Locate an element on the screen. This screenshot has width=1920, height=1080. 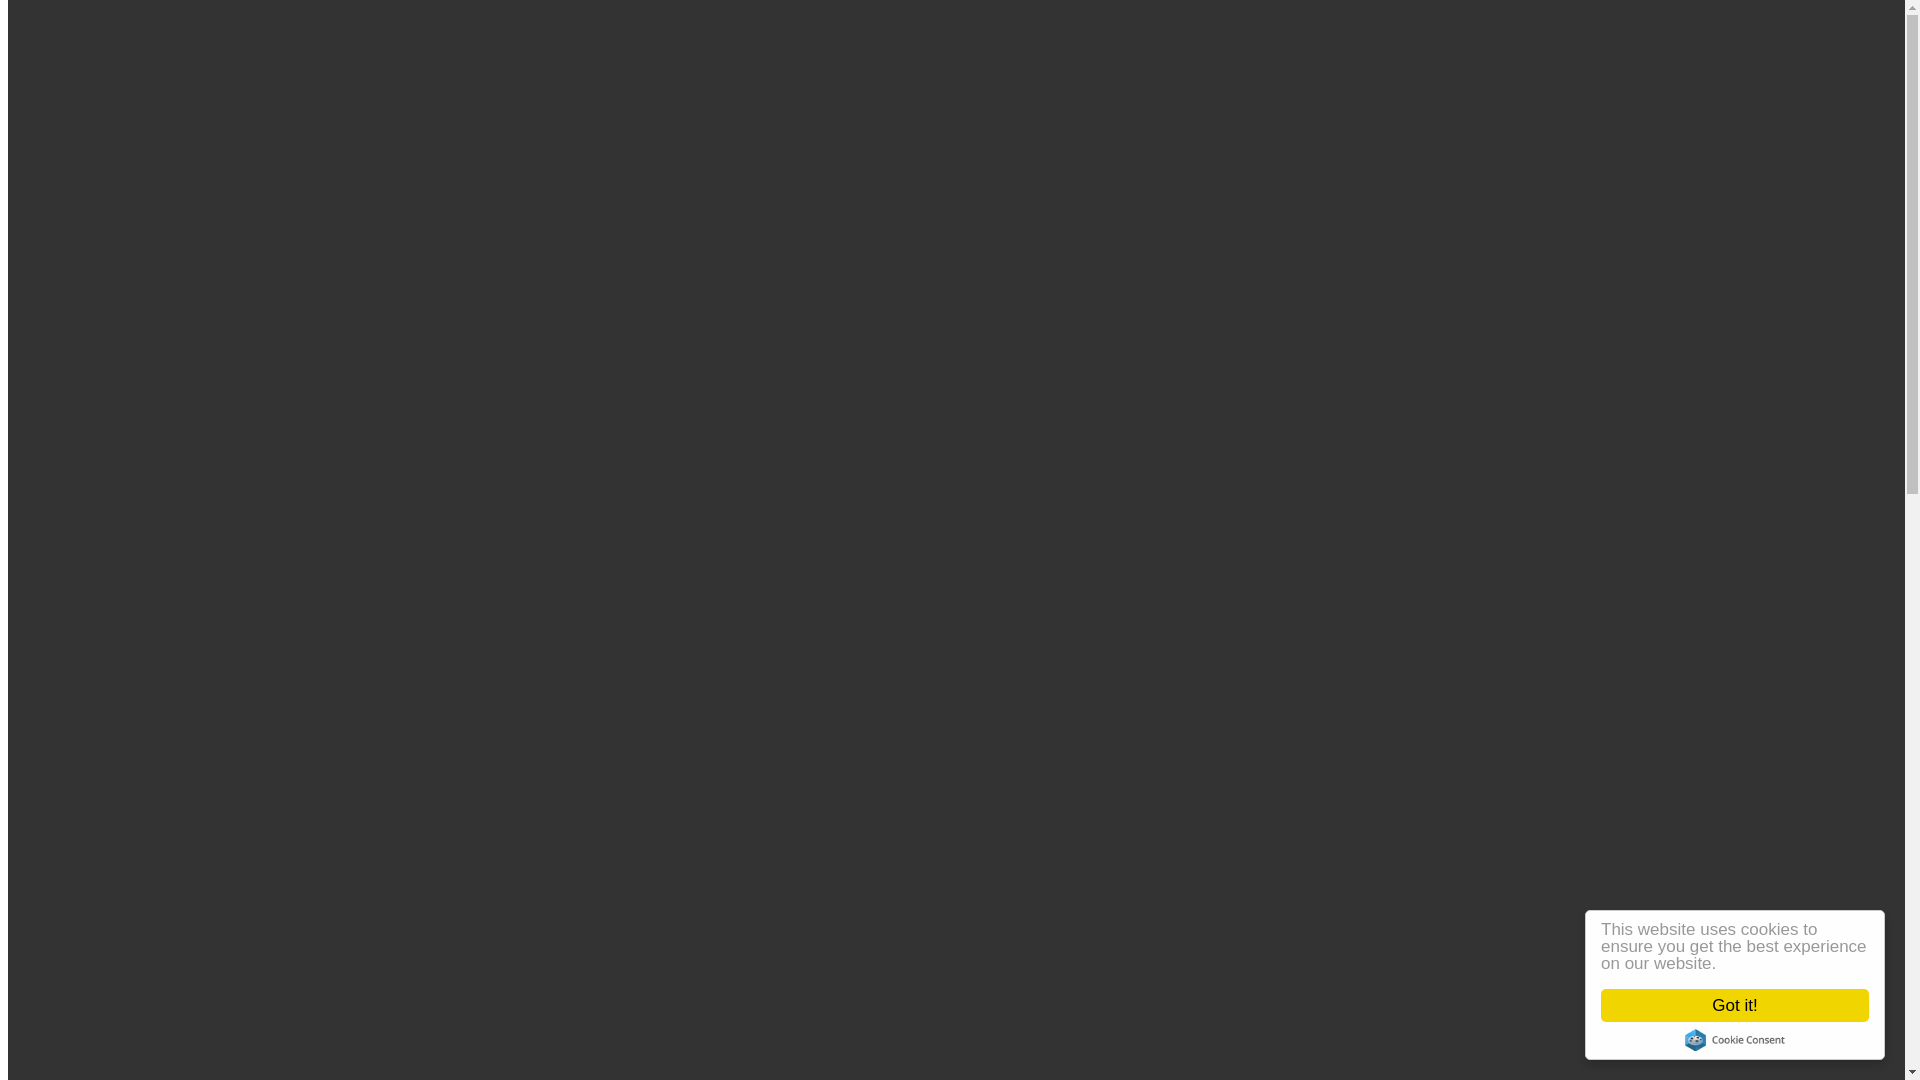
East Area is located at coordinates (121, 516).